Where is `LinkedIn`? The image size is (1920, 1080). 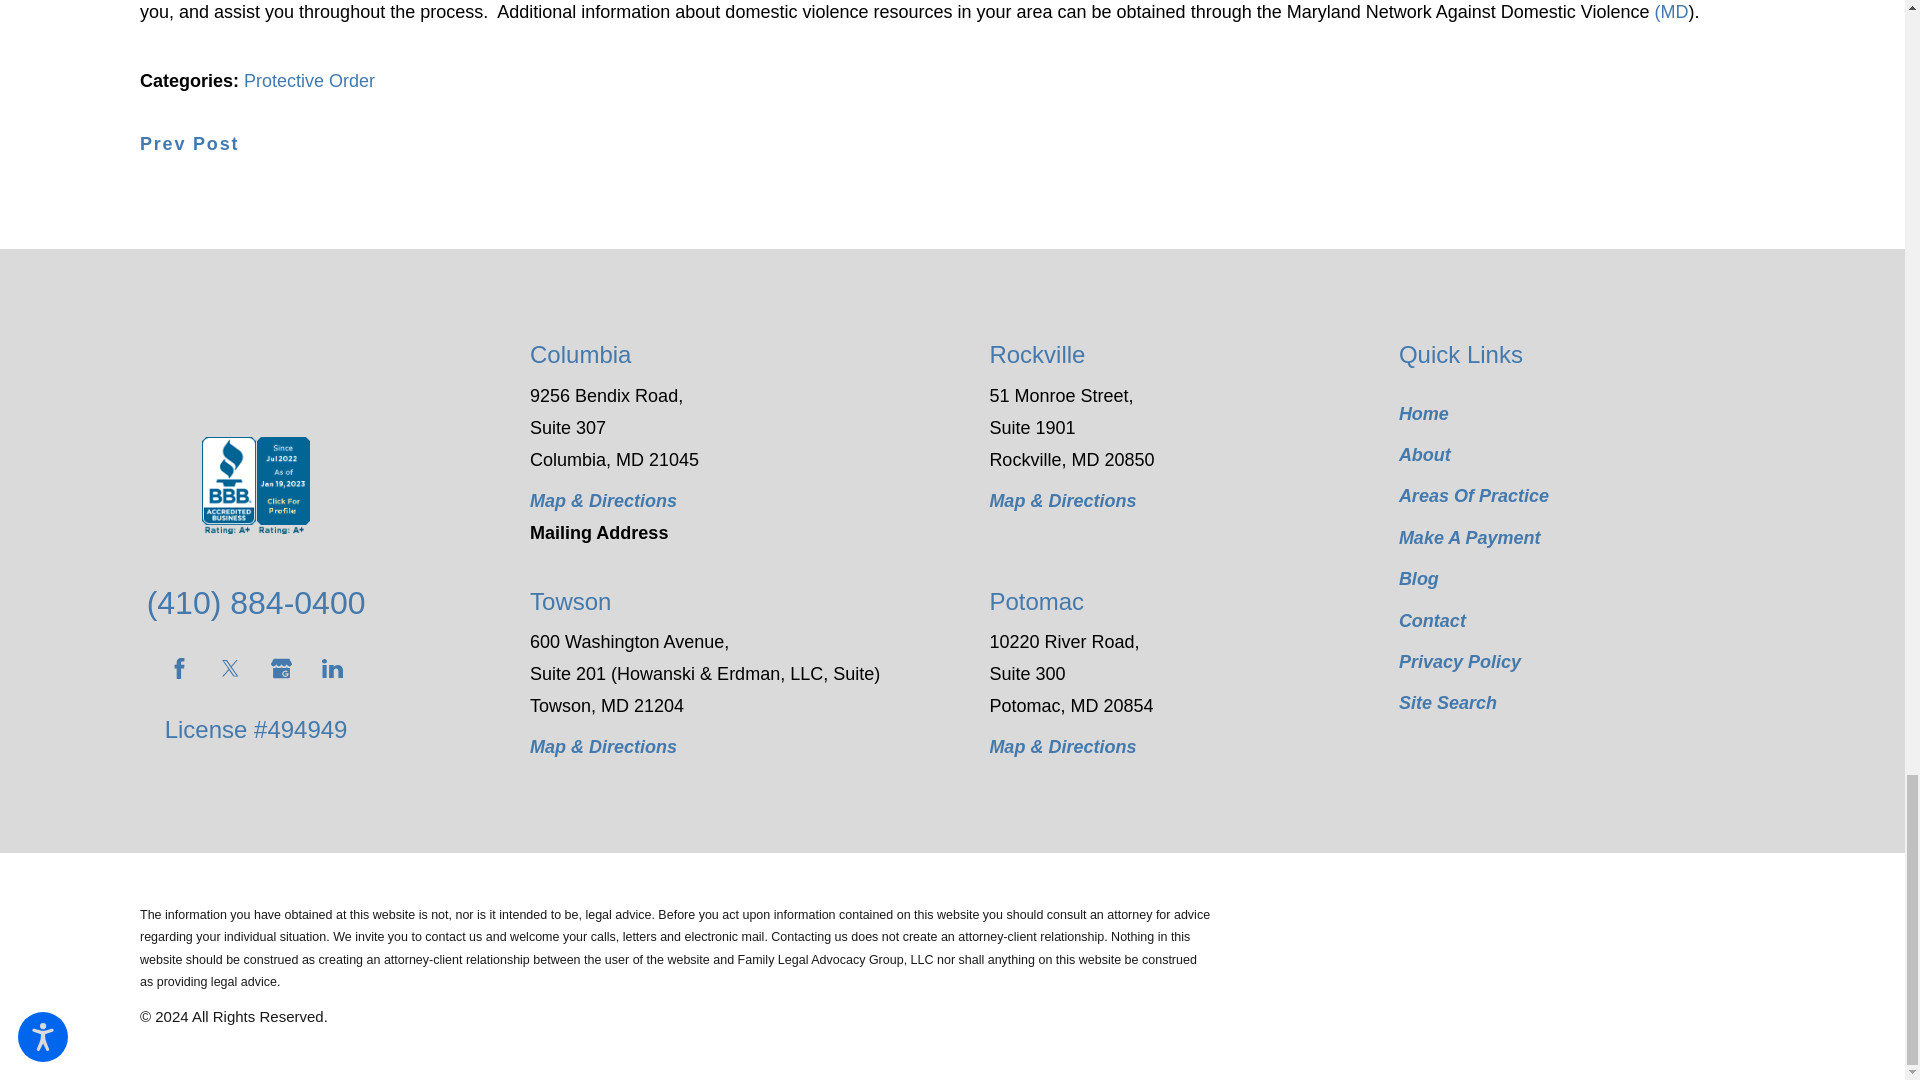
LinkedIn is located at coordinates (332, 668).